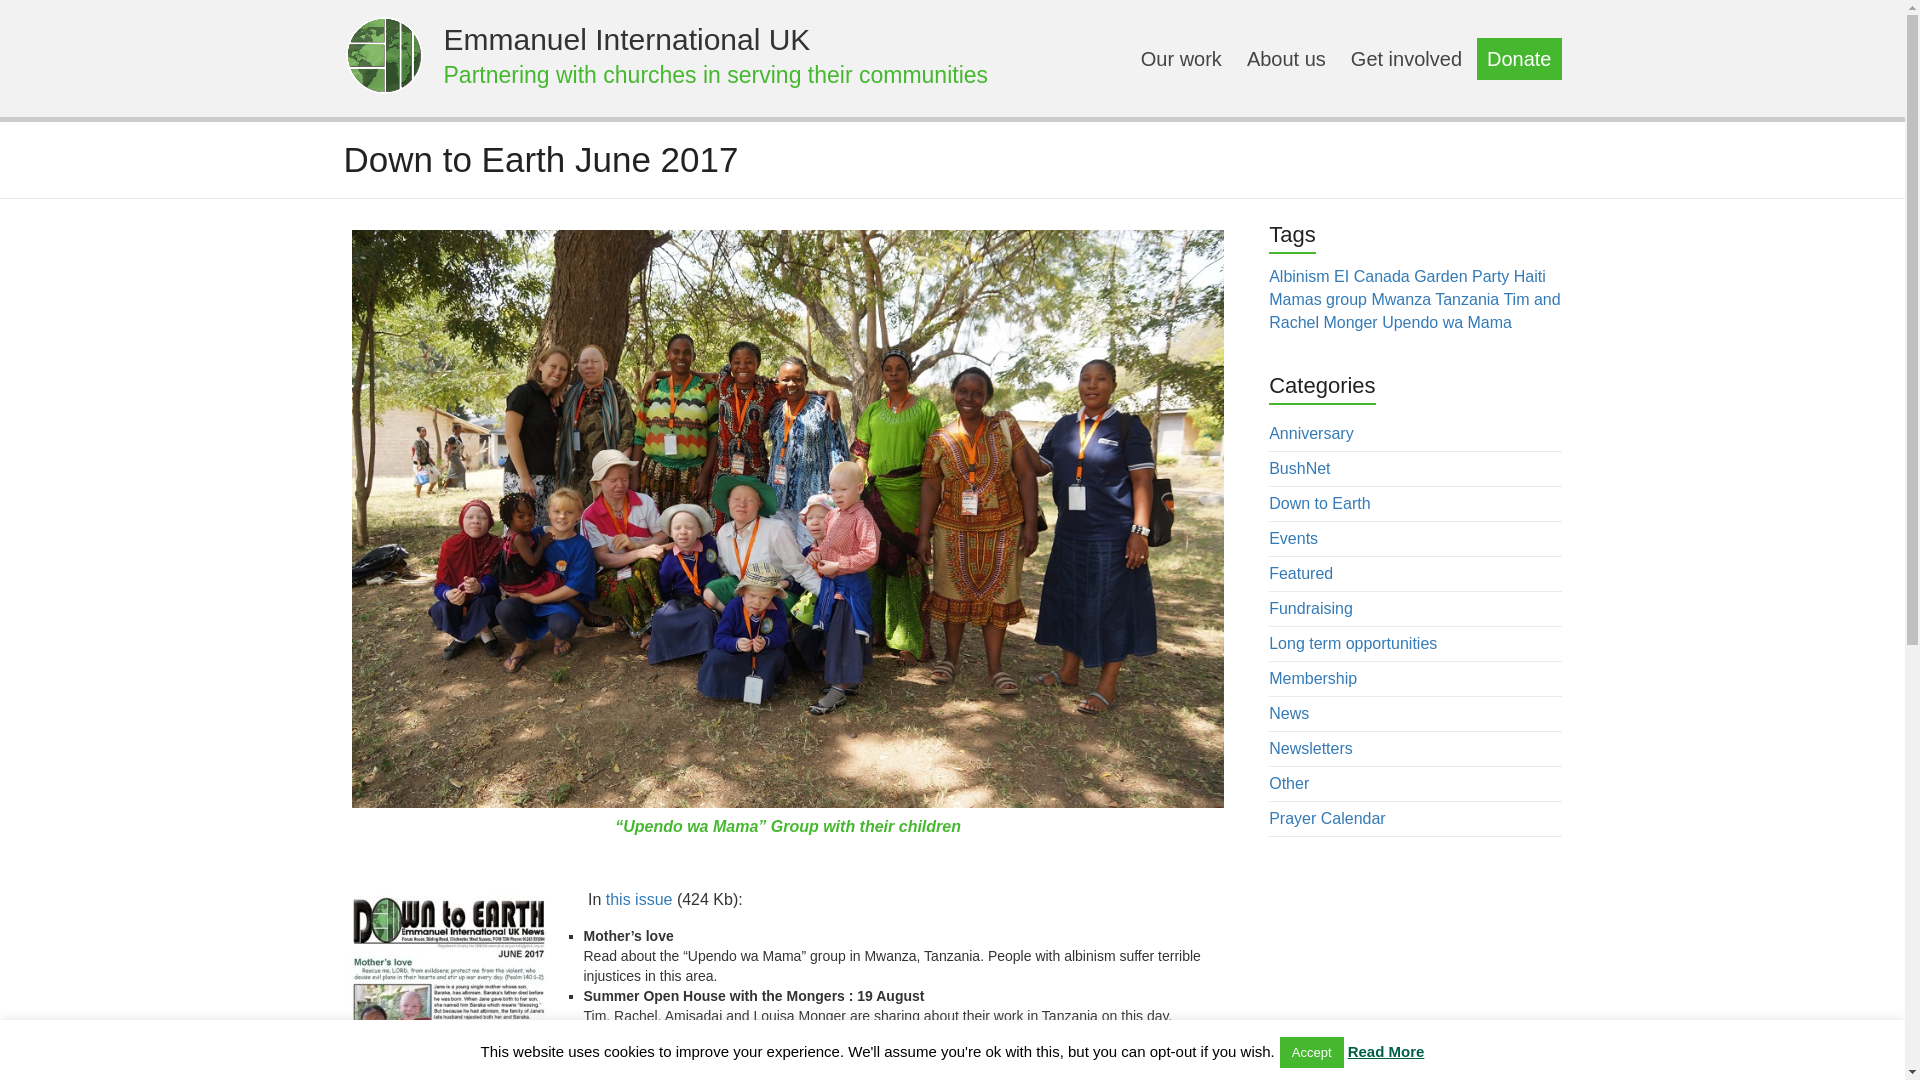 The height and width of the screenshot is (1080, 1920). I want to click on Tim and Rachel Monger, so click(1414, 310).